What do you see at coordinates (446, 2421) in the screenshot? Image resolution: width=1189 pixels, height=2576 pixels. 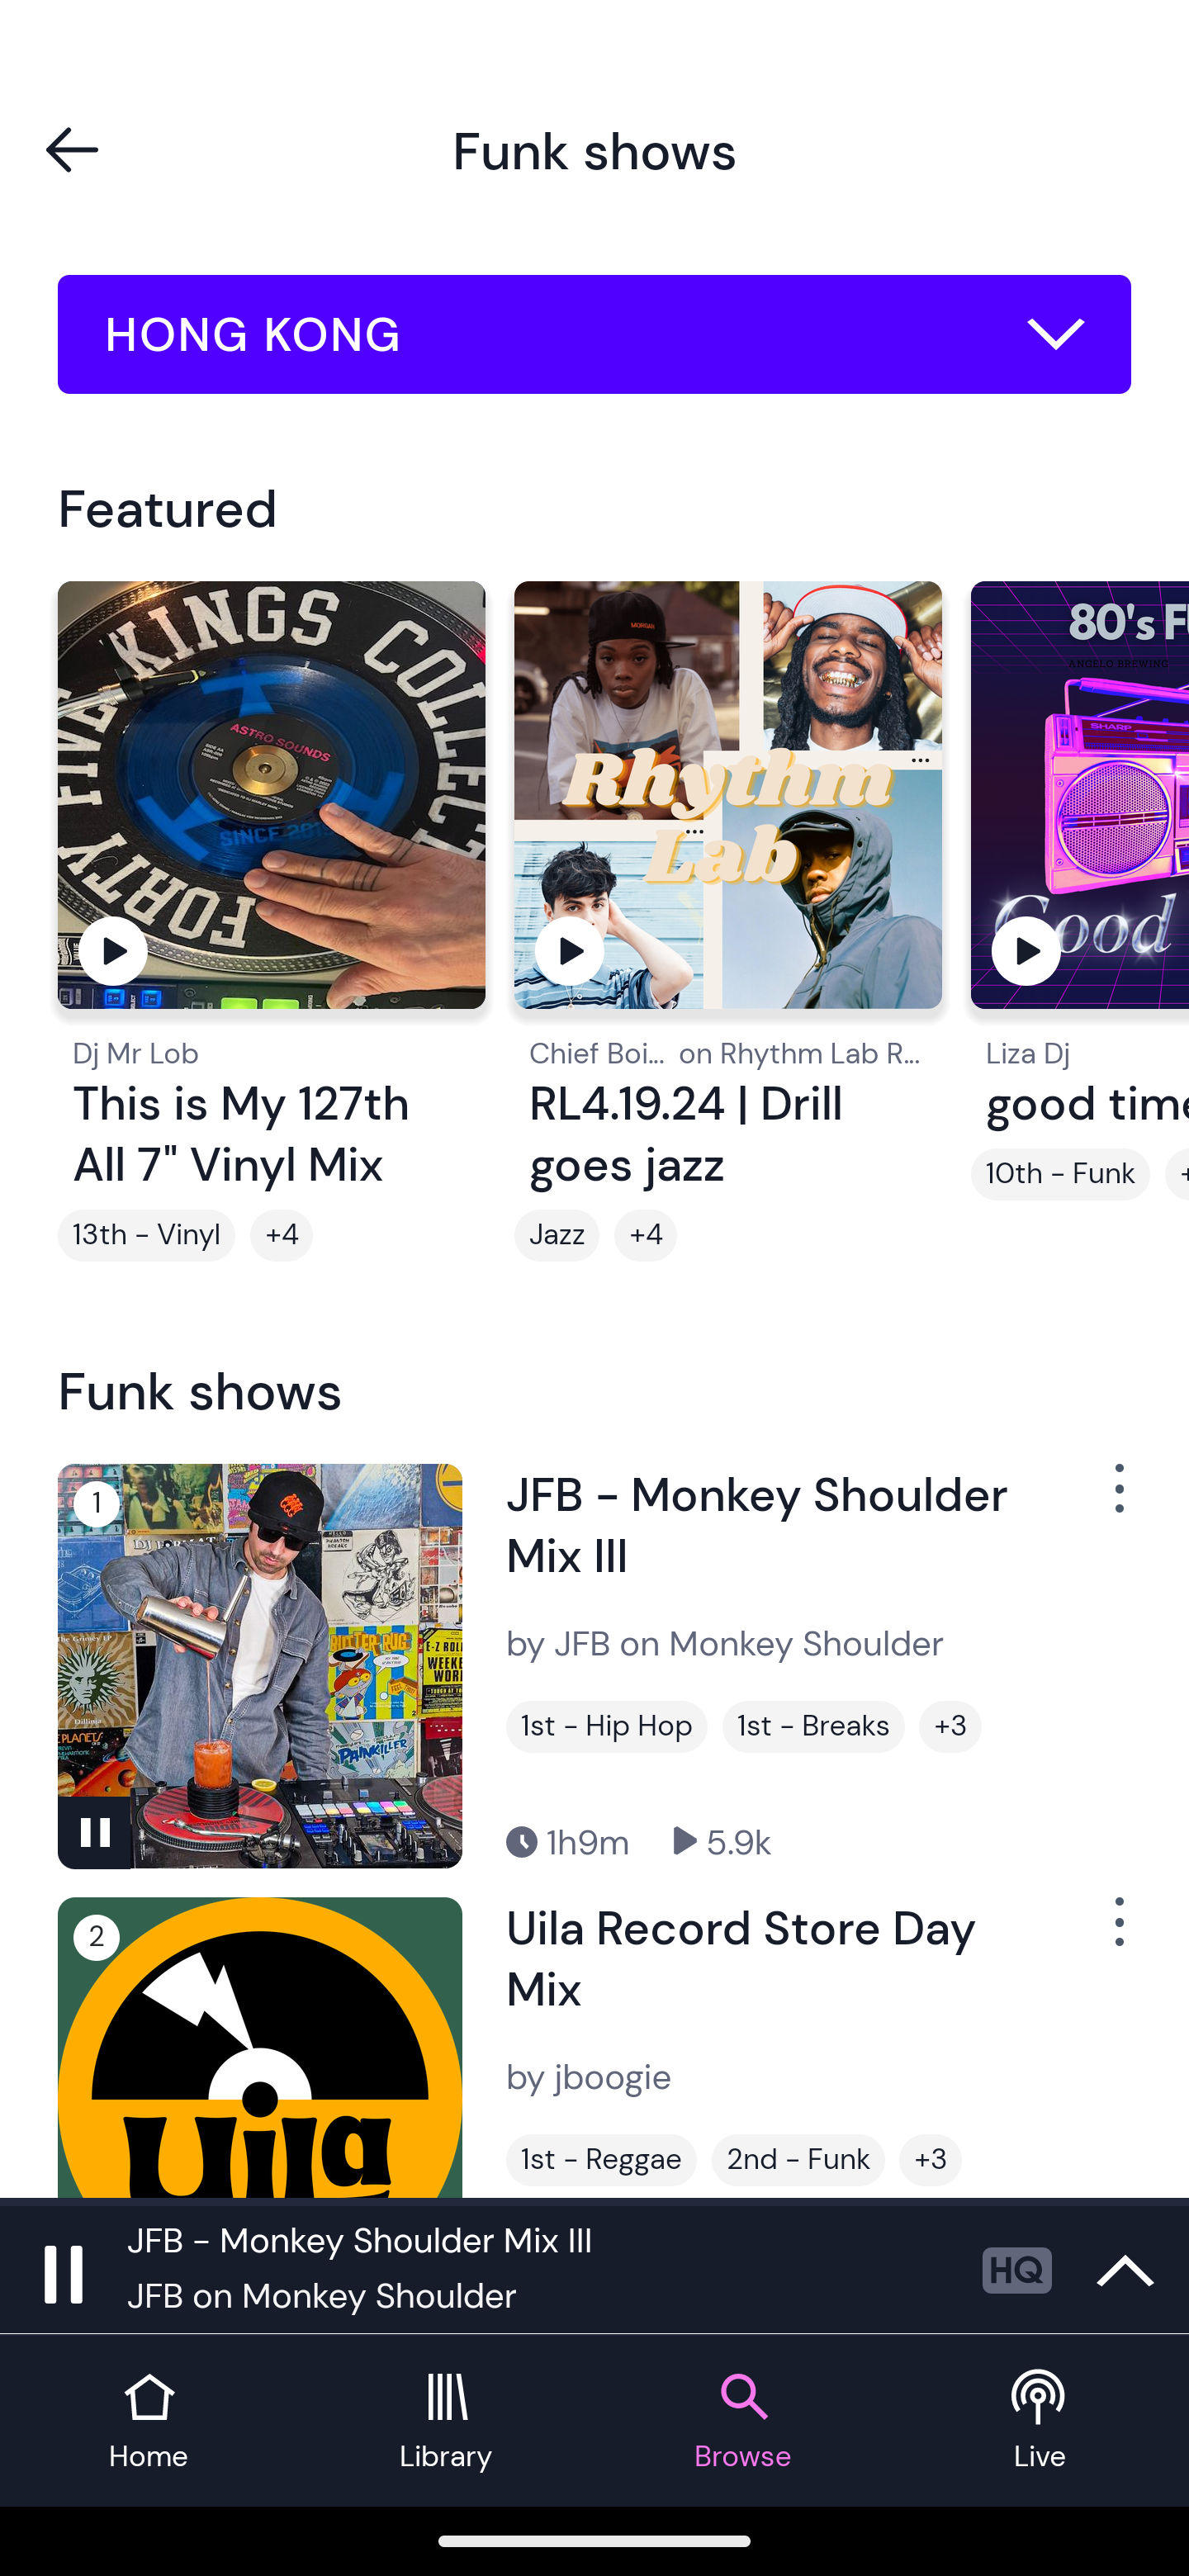 I see `Library tab Library` at bounding box center [446, 2421].